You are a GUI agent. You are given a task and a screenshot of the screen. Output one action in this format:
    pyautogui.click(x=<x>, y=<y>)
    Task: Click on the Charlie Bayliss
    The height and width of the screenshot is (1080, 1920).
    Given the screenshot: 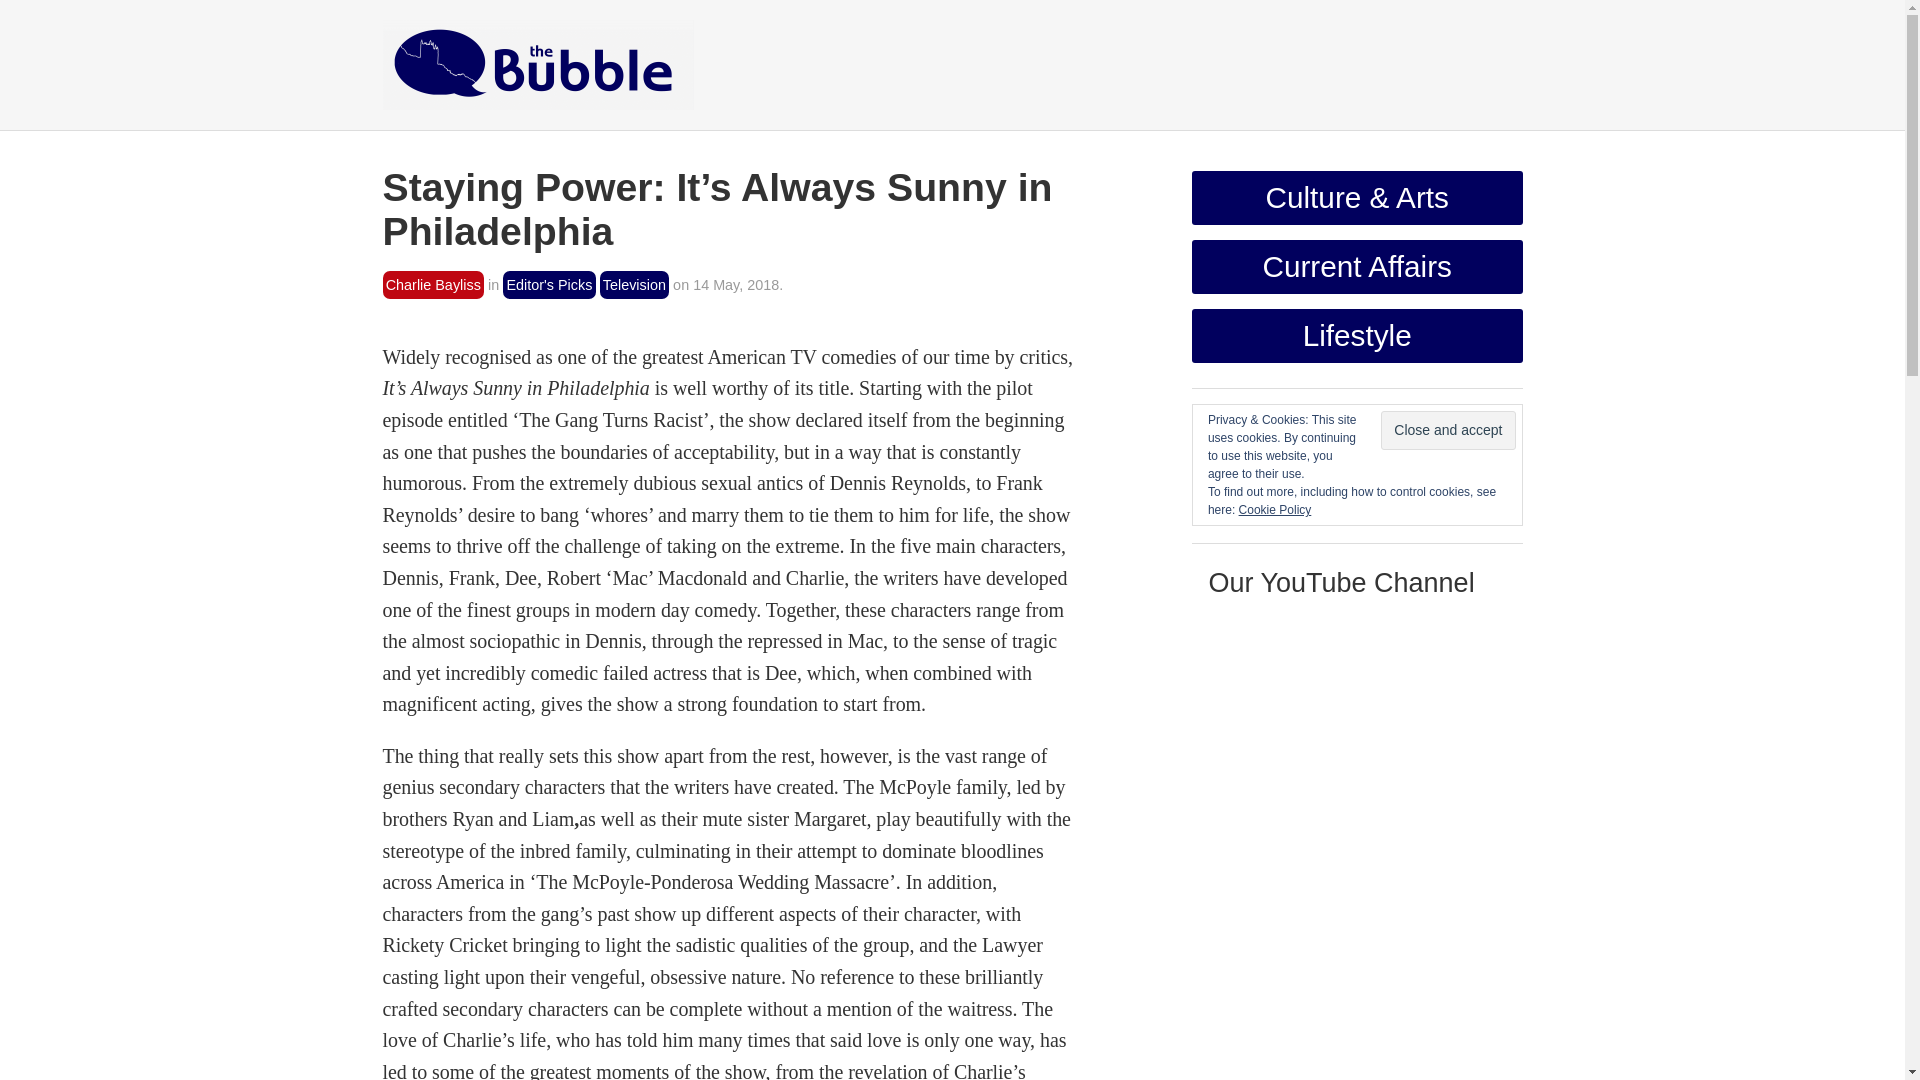 What is the action you would take?
    pyautogui.click(x=432, y=286)
    